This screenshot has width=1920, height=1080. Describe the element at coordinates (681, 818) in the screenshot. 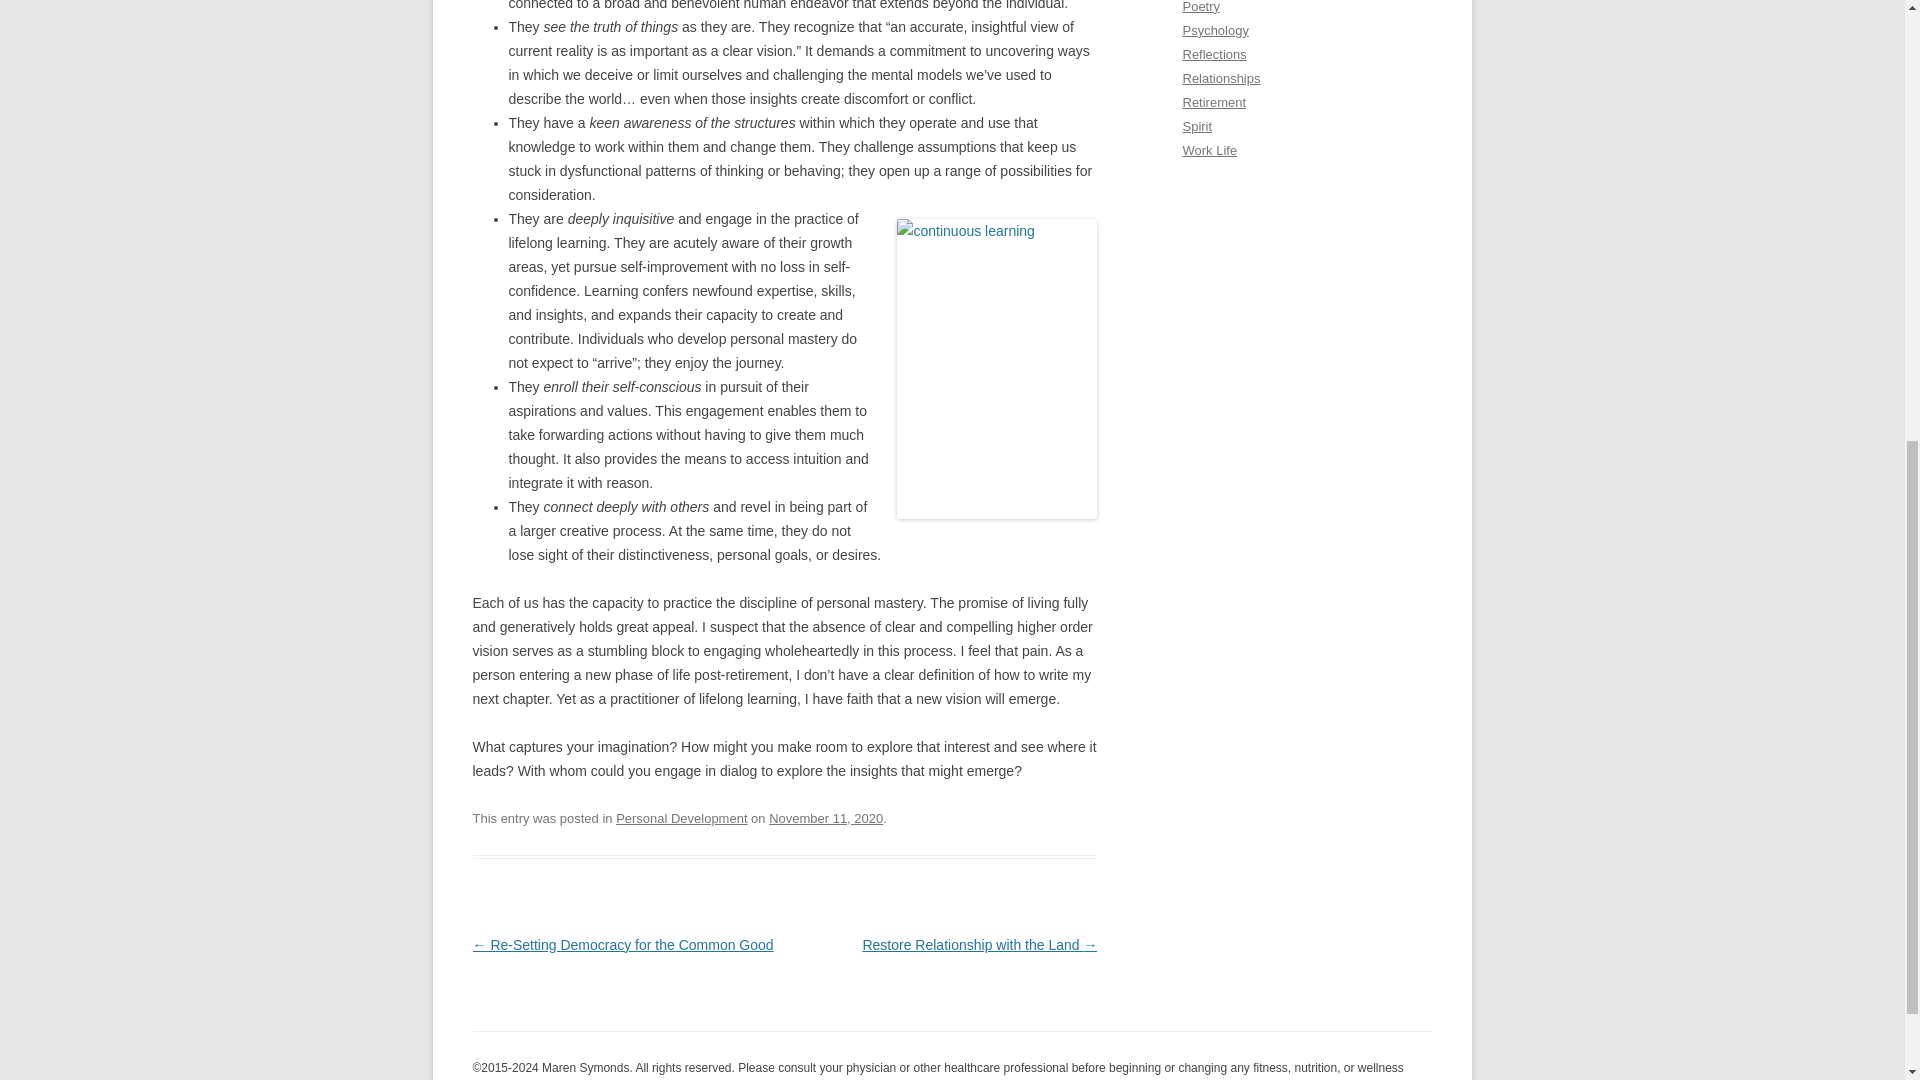

I see `Personal Development` at that location.